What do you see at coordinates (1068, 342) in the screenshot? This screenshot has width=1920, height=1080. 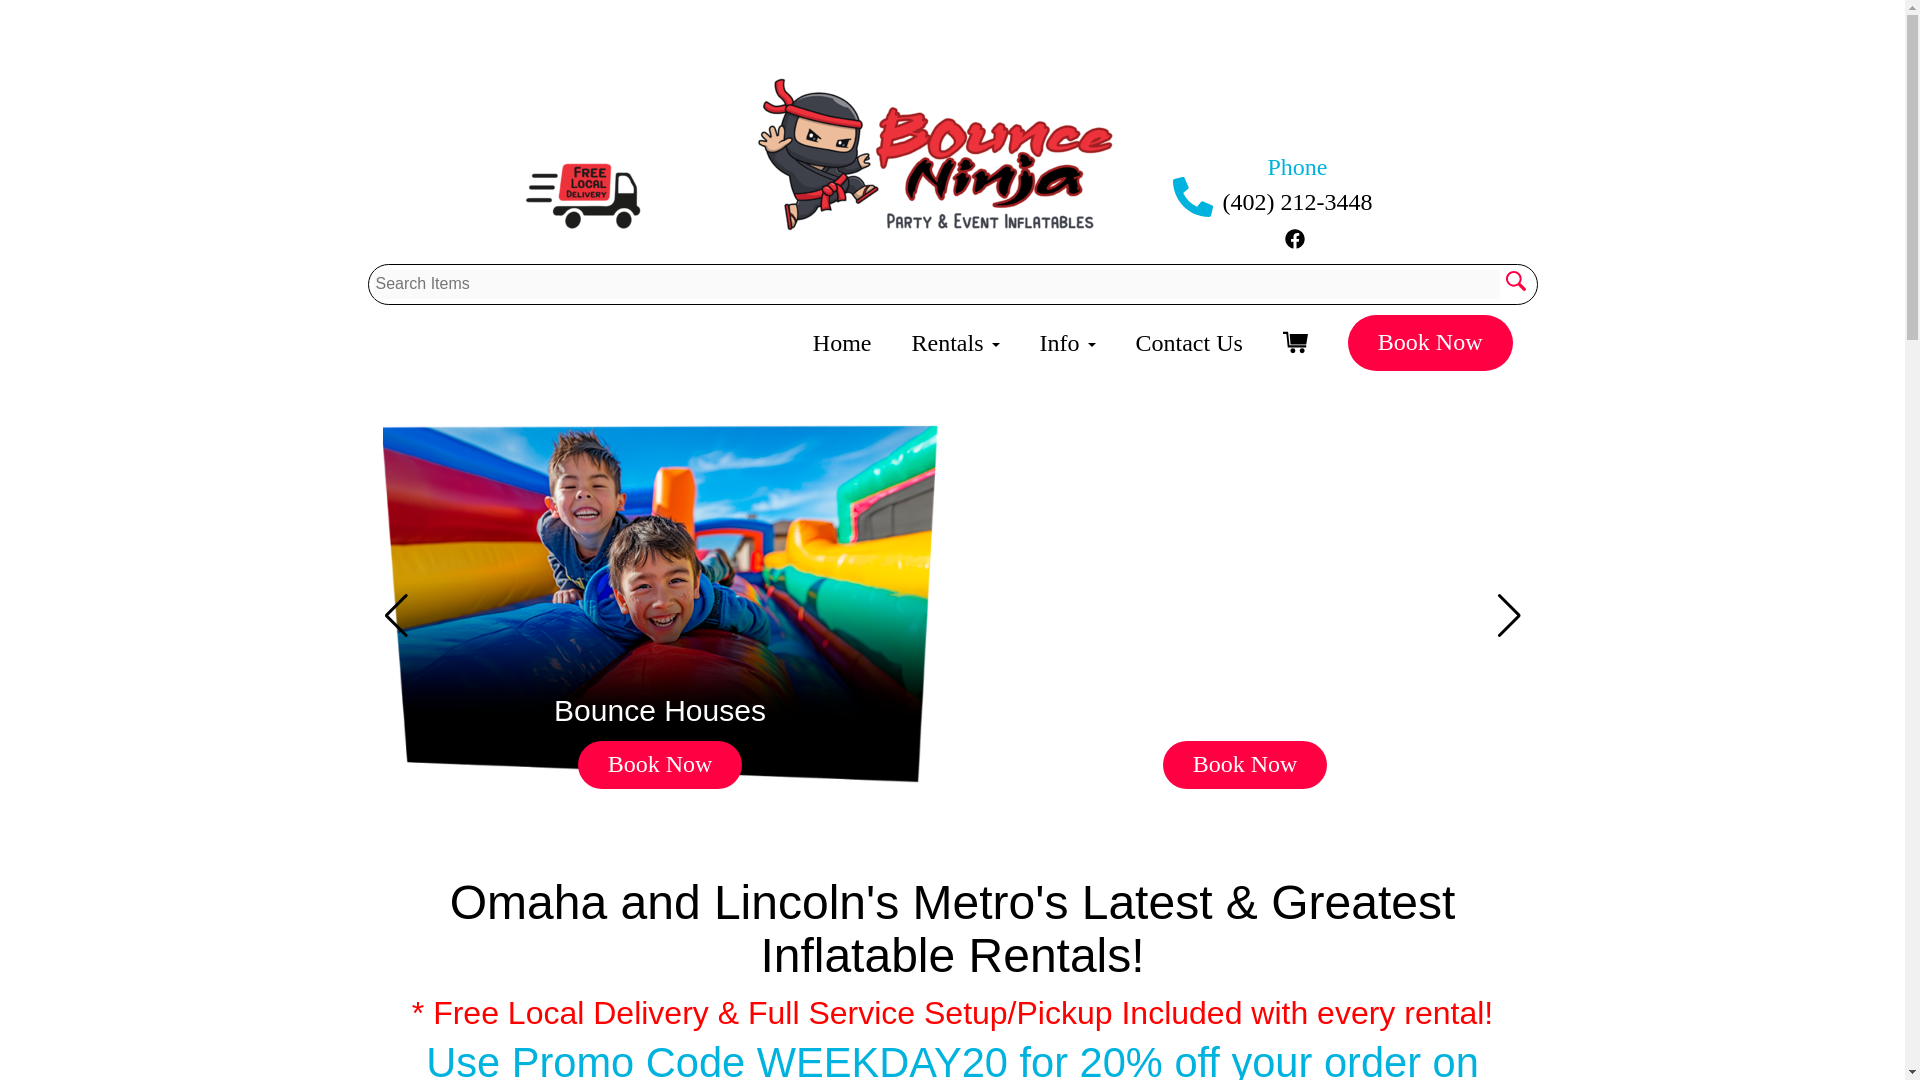 I see `Info` at bounding box center [1068, 342].